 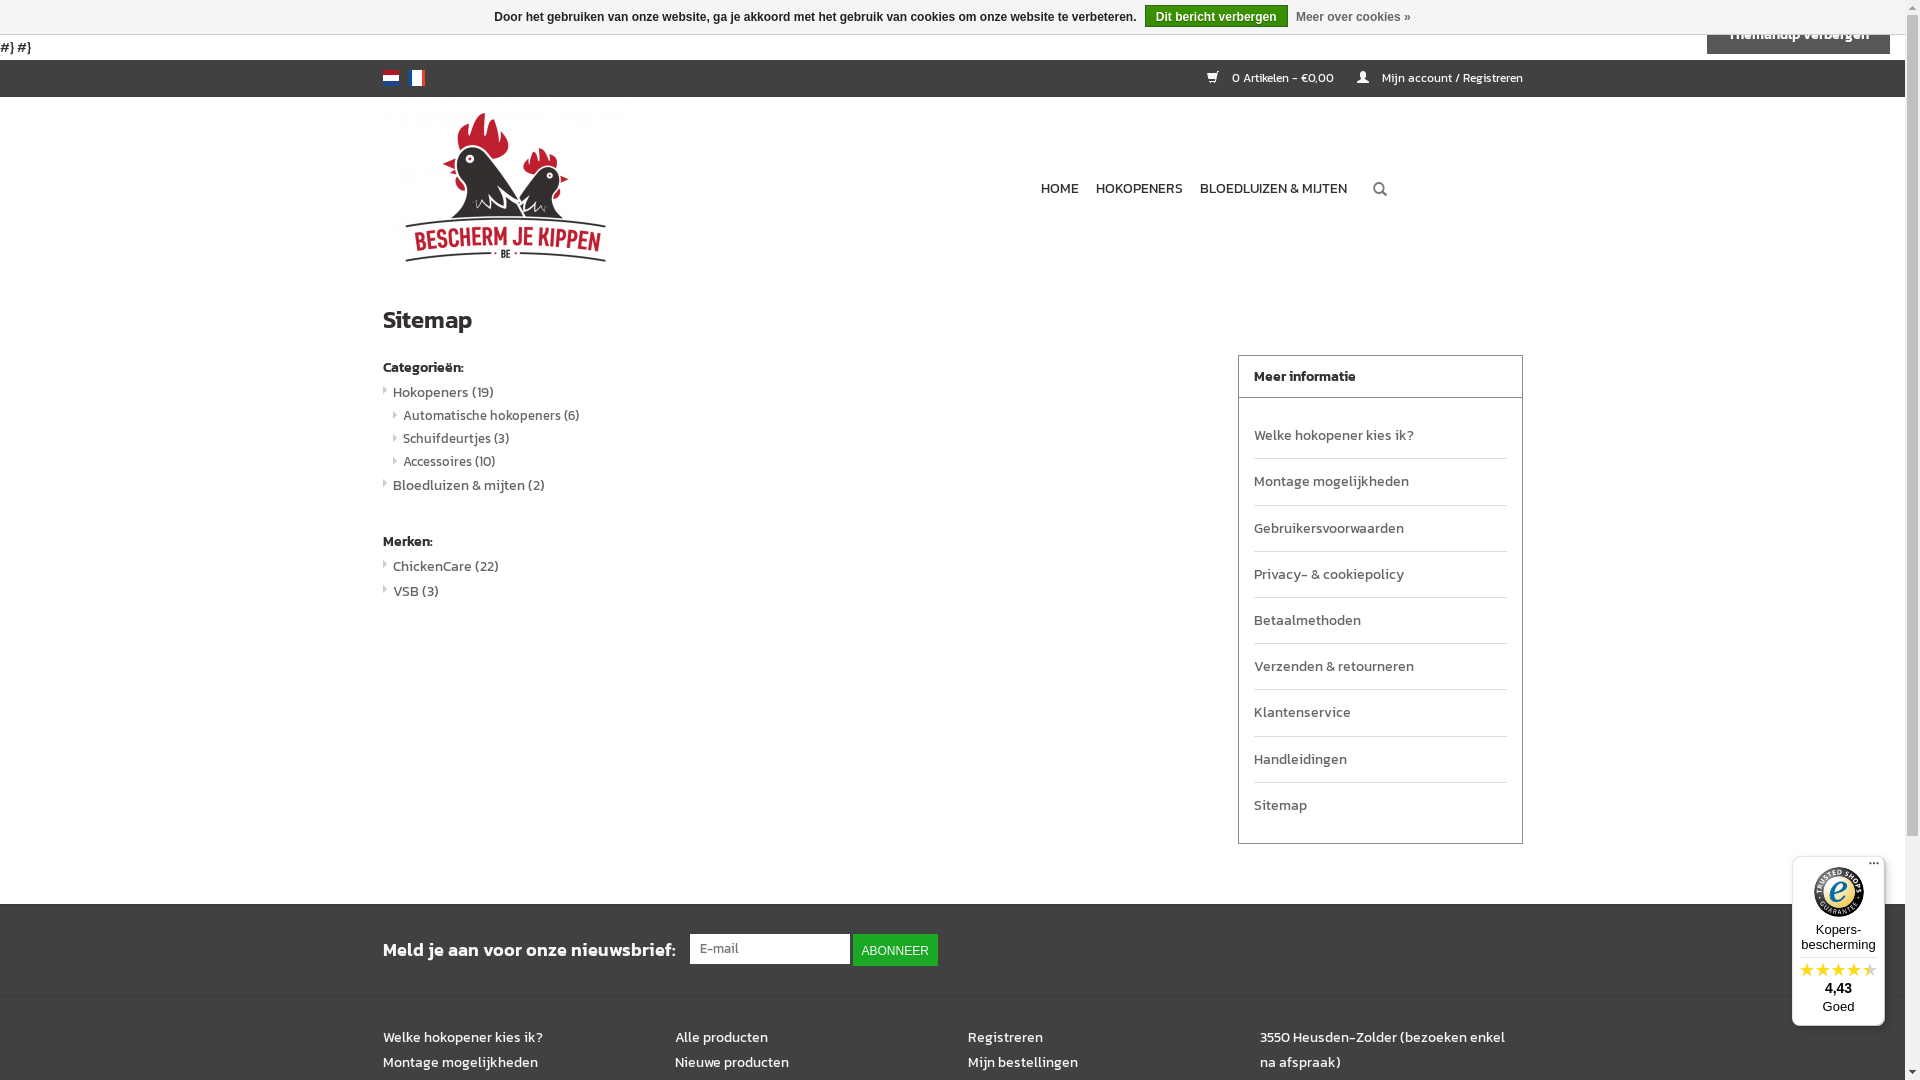 What do you see at coordinates (894, 950) in the screenshot?
I see `ABONNEER` at bounding box center [894, 950].